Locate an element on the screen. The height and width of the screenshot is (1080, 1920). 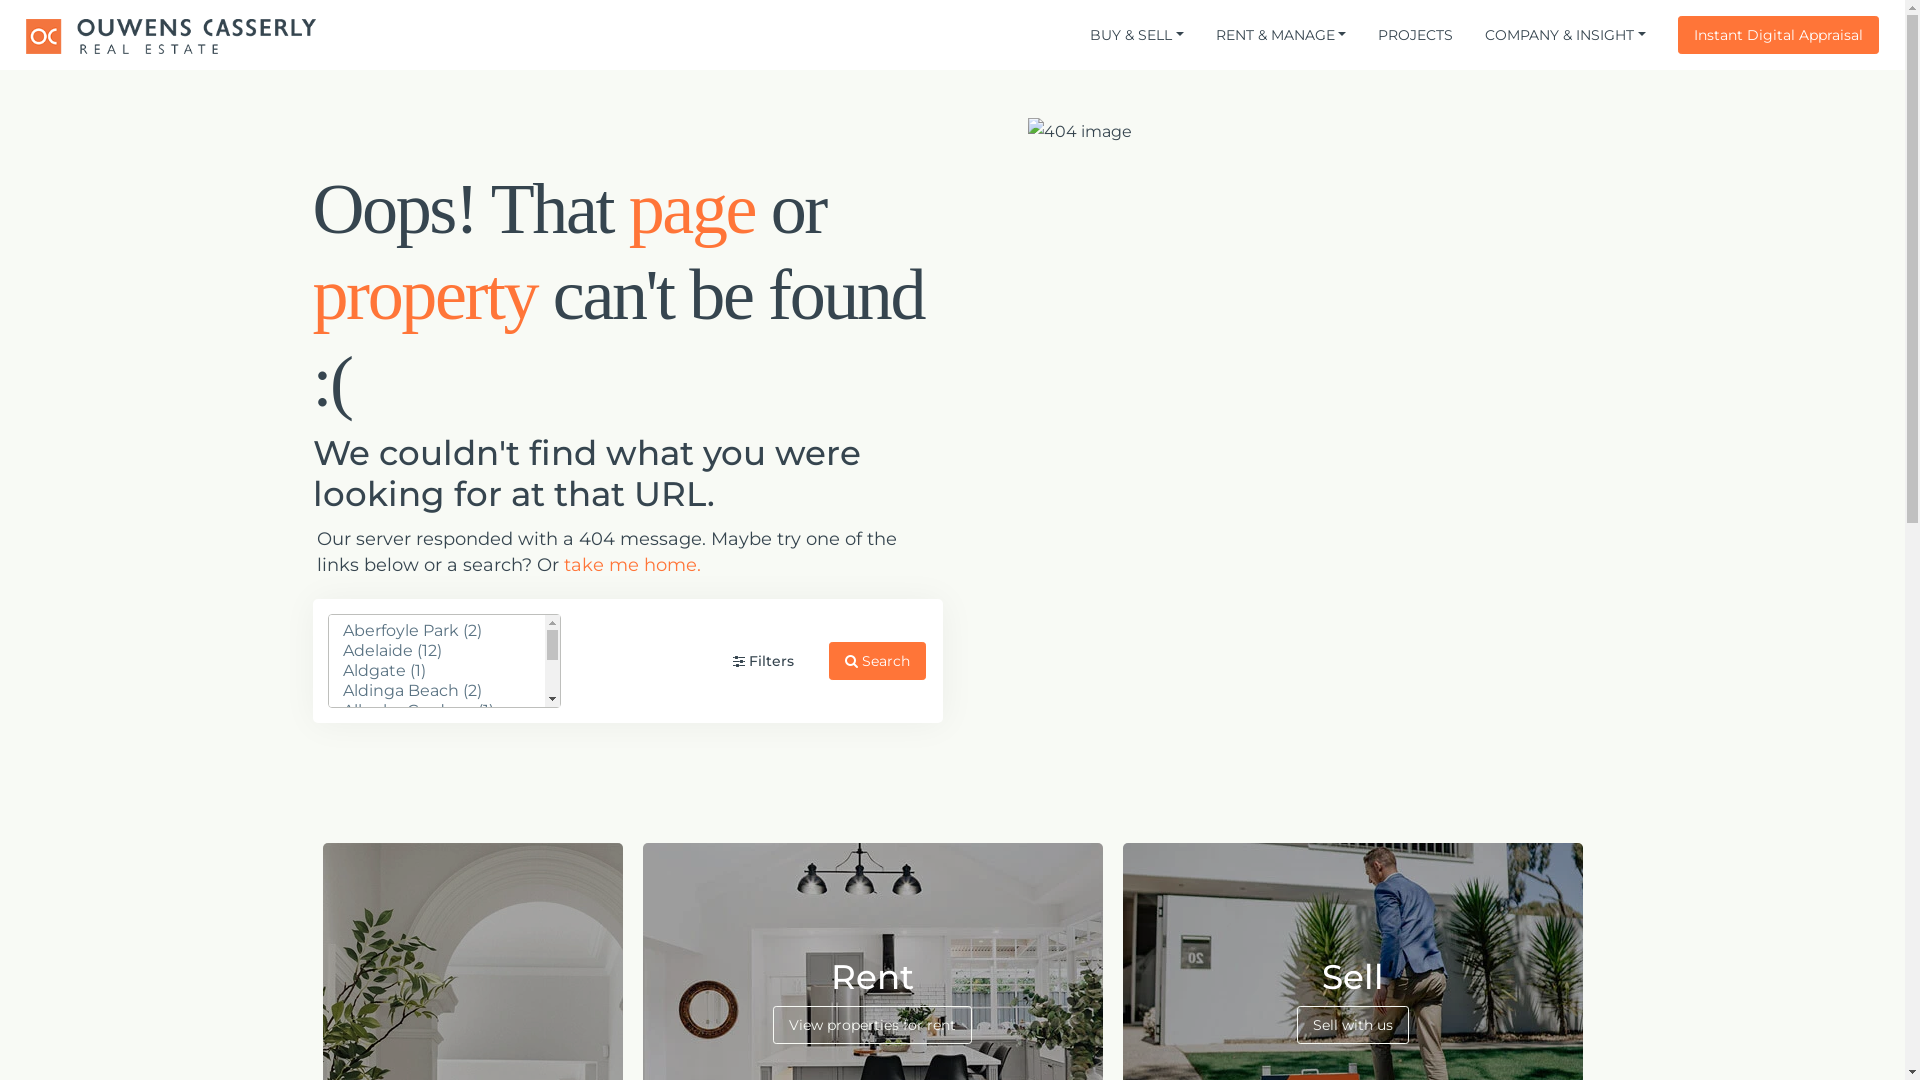
Filters is located at coordinates (764, 661).